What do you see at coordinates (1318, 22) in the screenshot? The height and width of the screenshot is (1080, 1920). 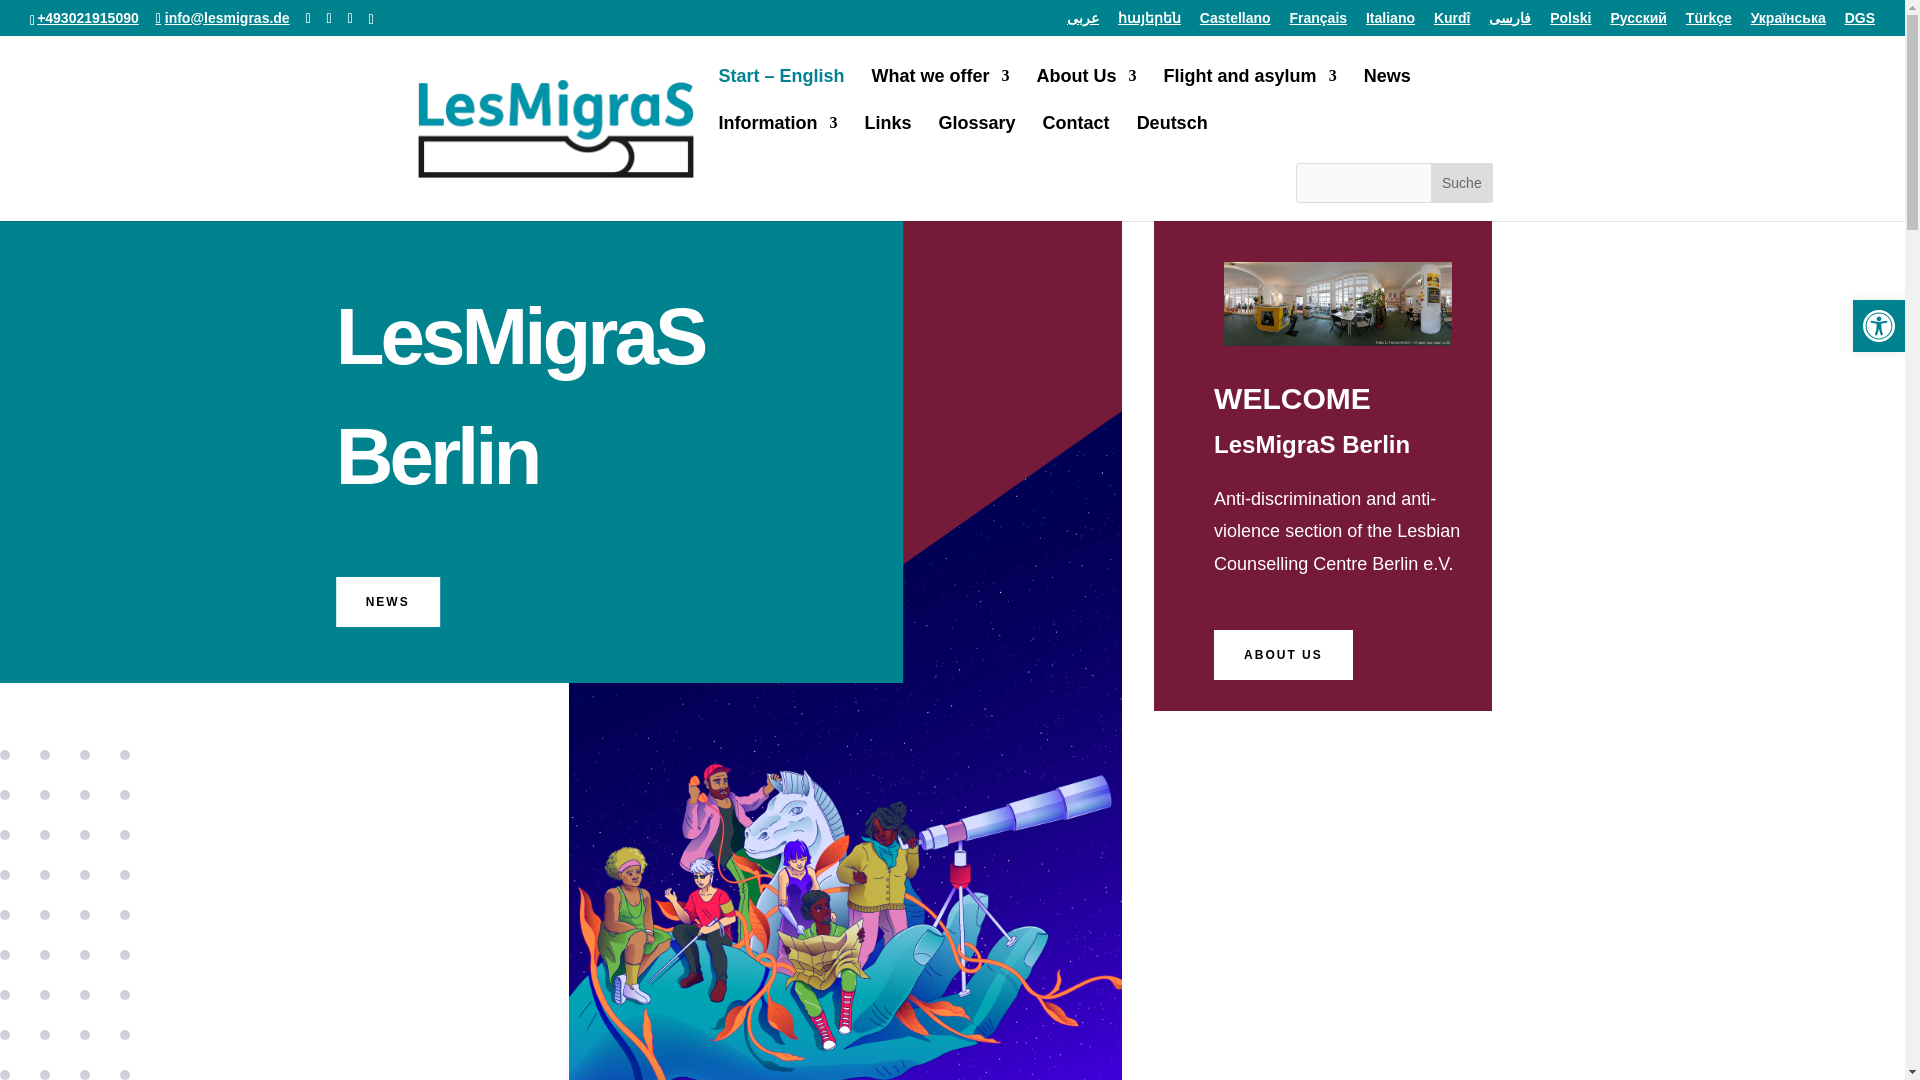 I see `French` at bounding box center [1318, 22].